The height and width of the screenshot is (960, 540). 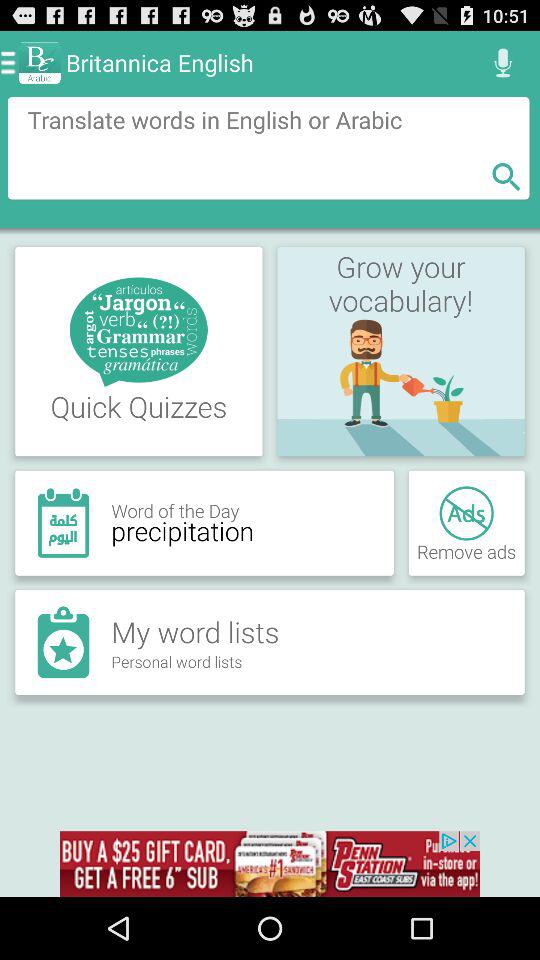 What do you see at coordinates (270, 864) in the screenshot?
I see `open penn station advertisement` at bounding box center [270, 864].